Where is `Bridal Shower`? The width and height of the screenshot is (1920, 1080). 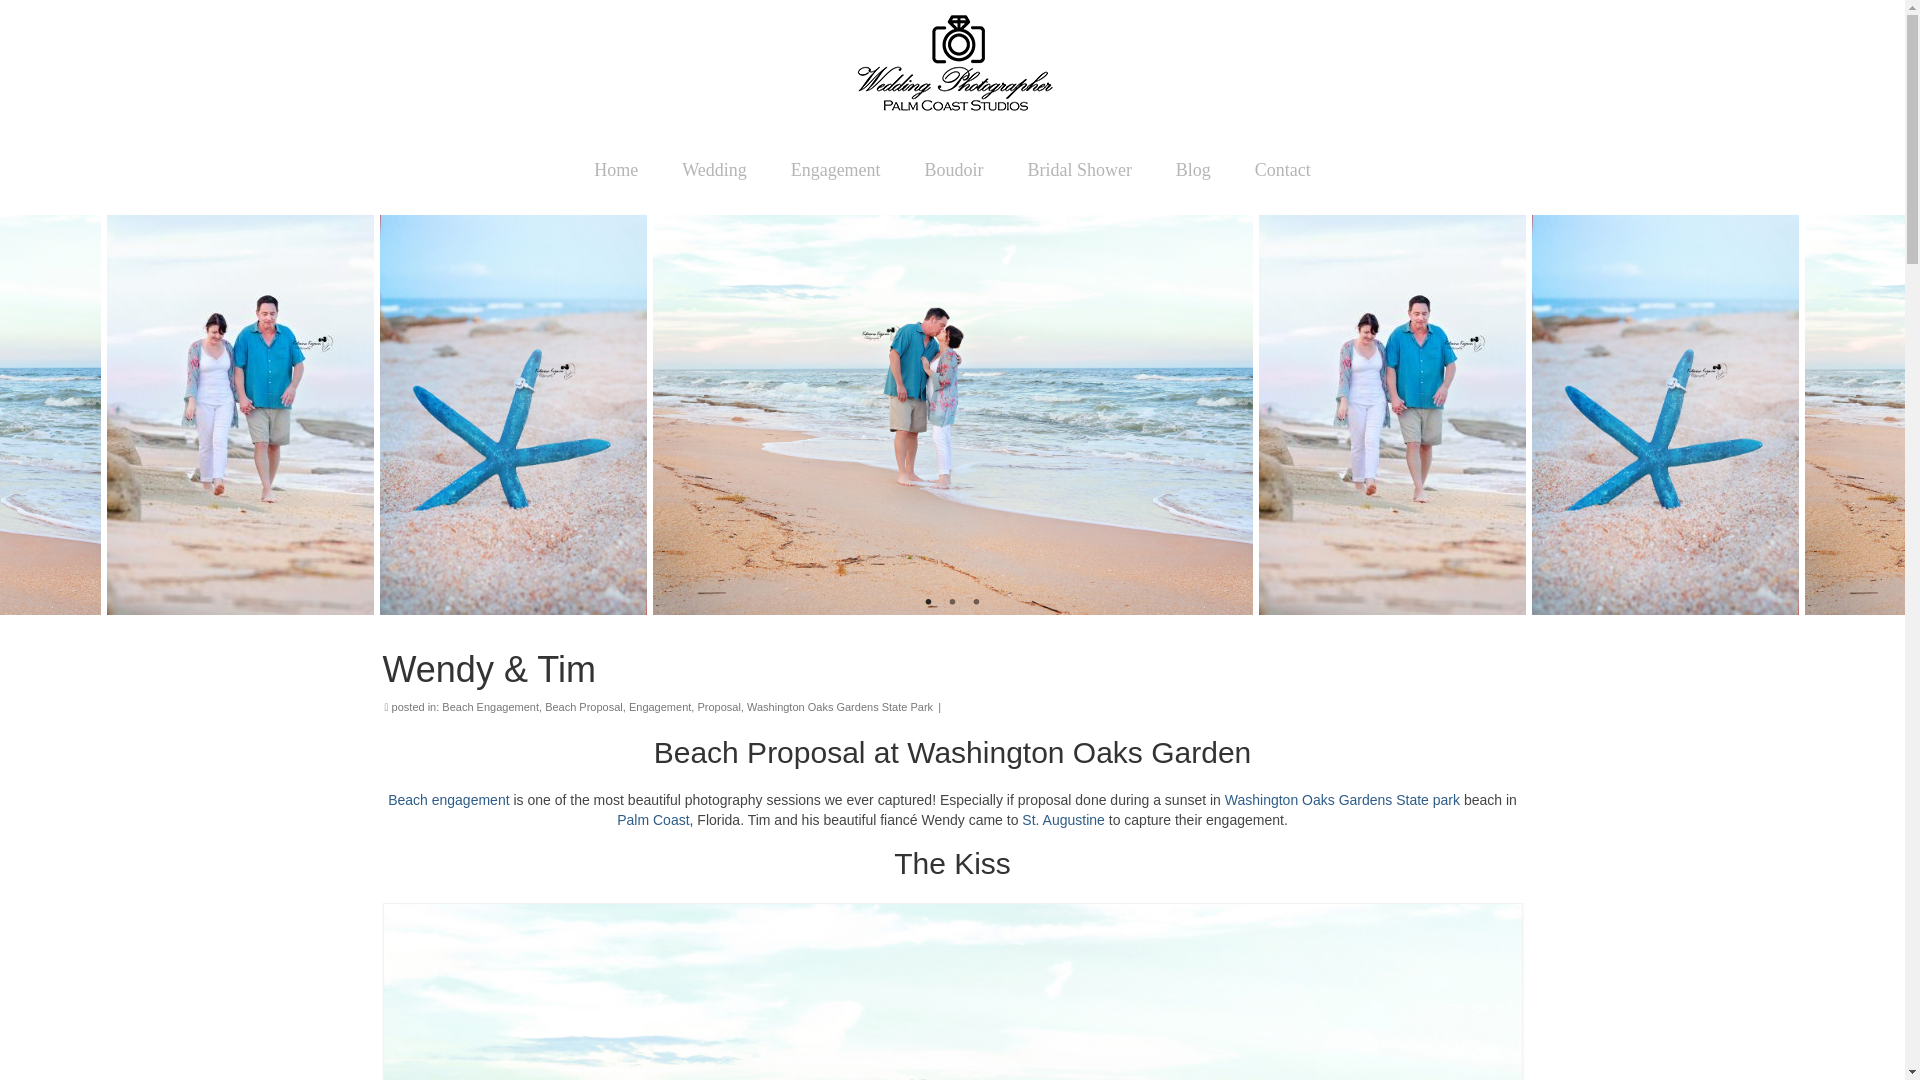 Bridal Shower is located at coordinates (1078, 170).